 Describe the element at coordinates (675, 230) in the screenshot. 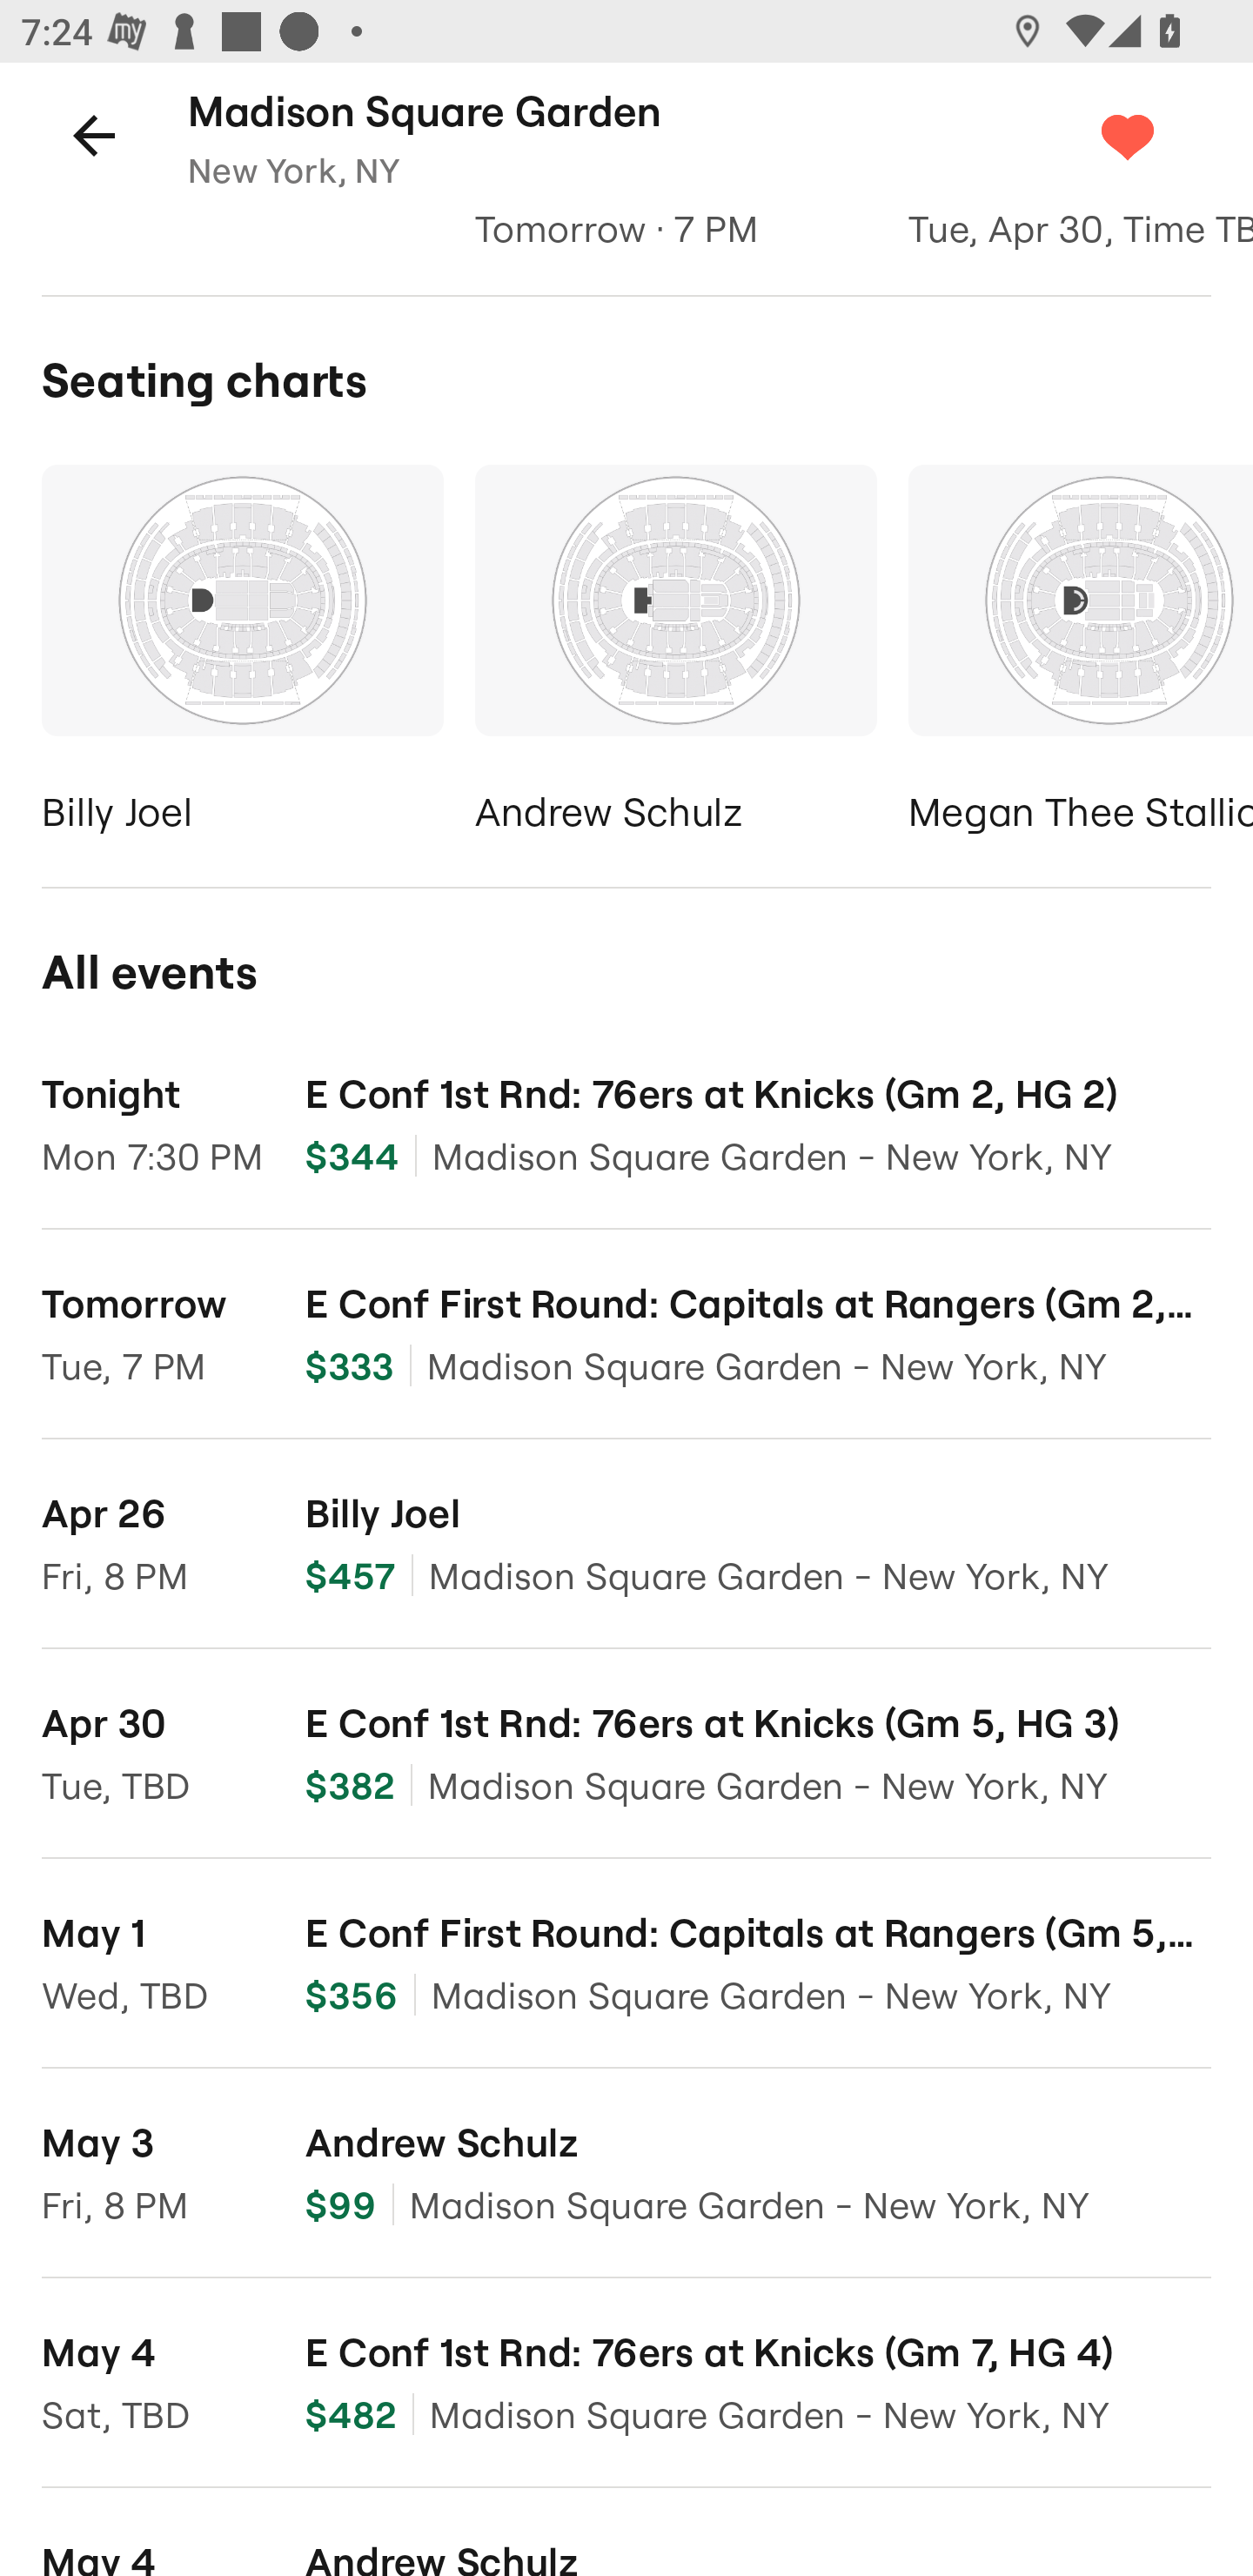

I see `Tomorrow · 7 PM` at that location.